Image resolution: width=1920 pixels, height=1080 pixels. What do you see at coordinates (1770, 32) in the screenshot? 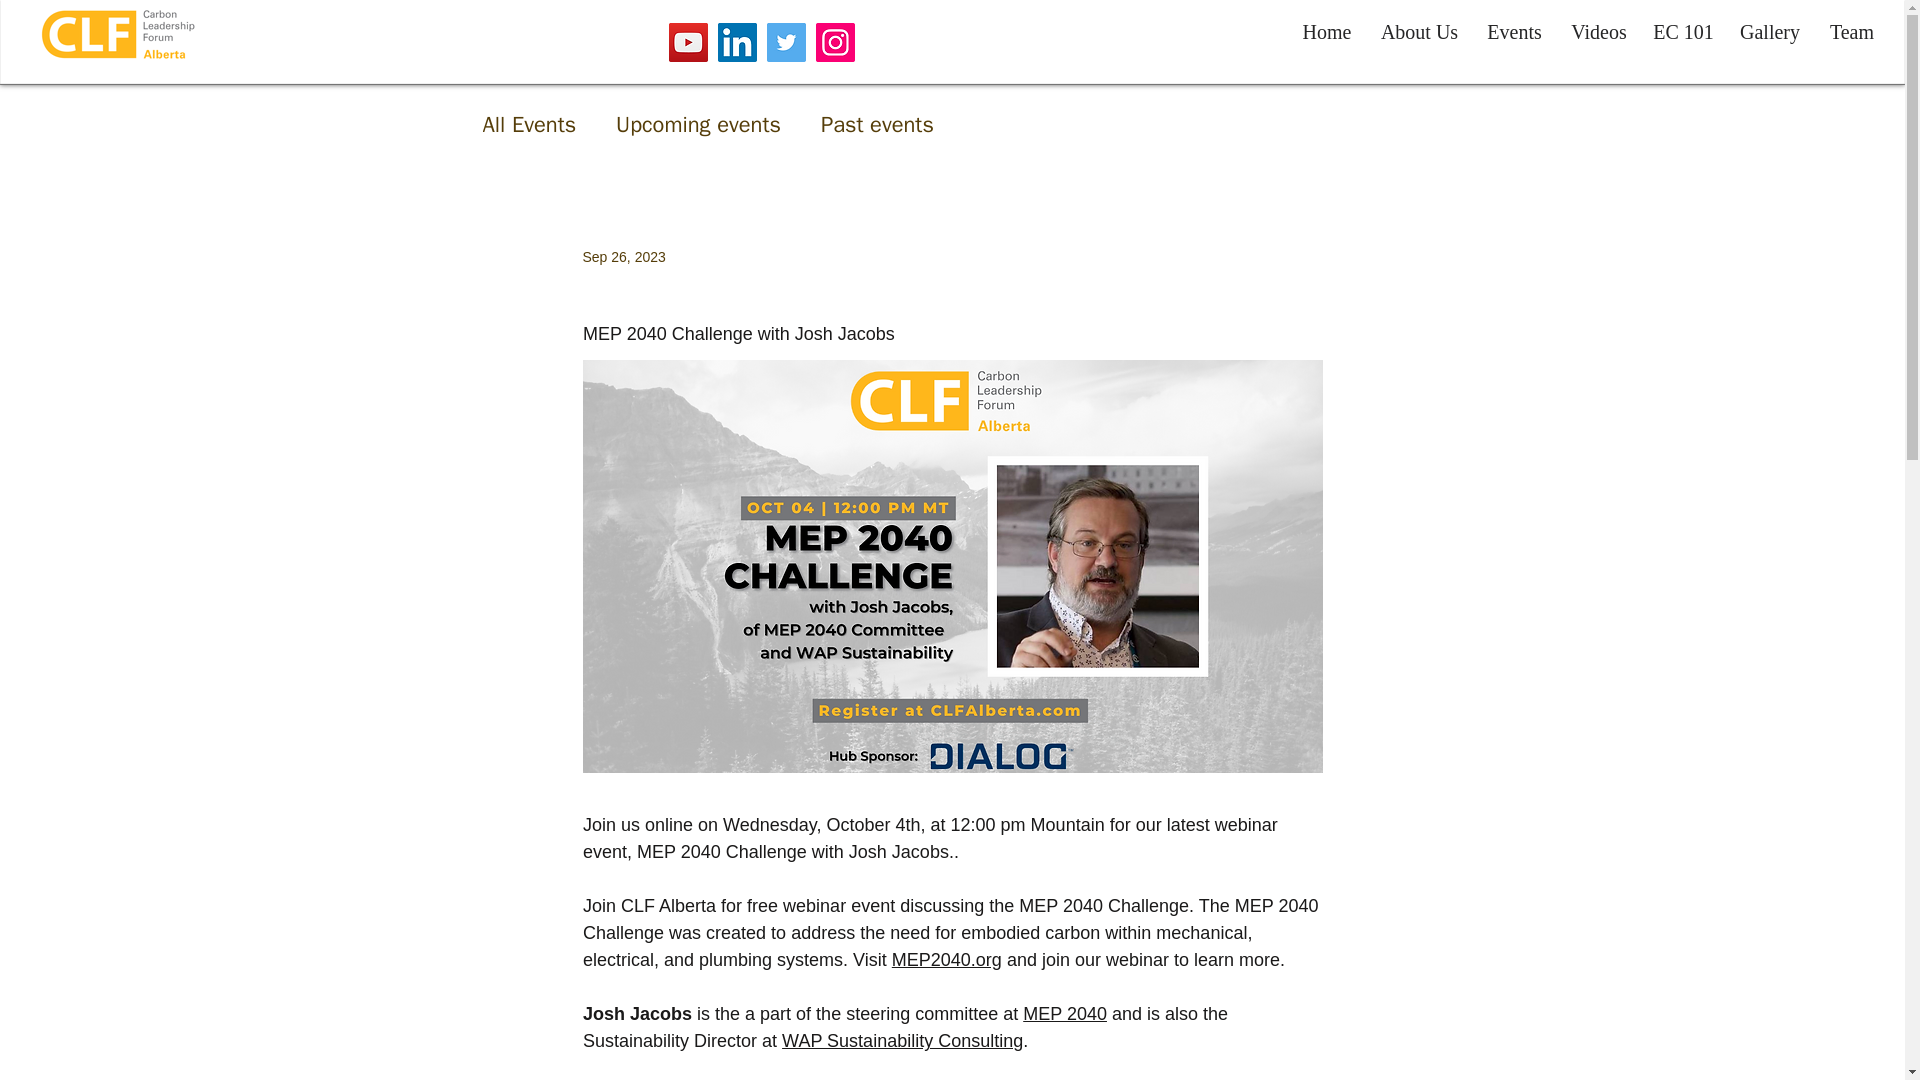
I see `Gallery` at bounding box center [1770, 32].